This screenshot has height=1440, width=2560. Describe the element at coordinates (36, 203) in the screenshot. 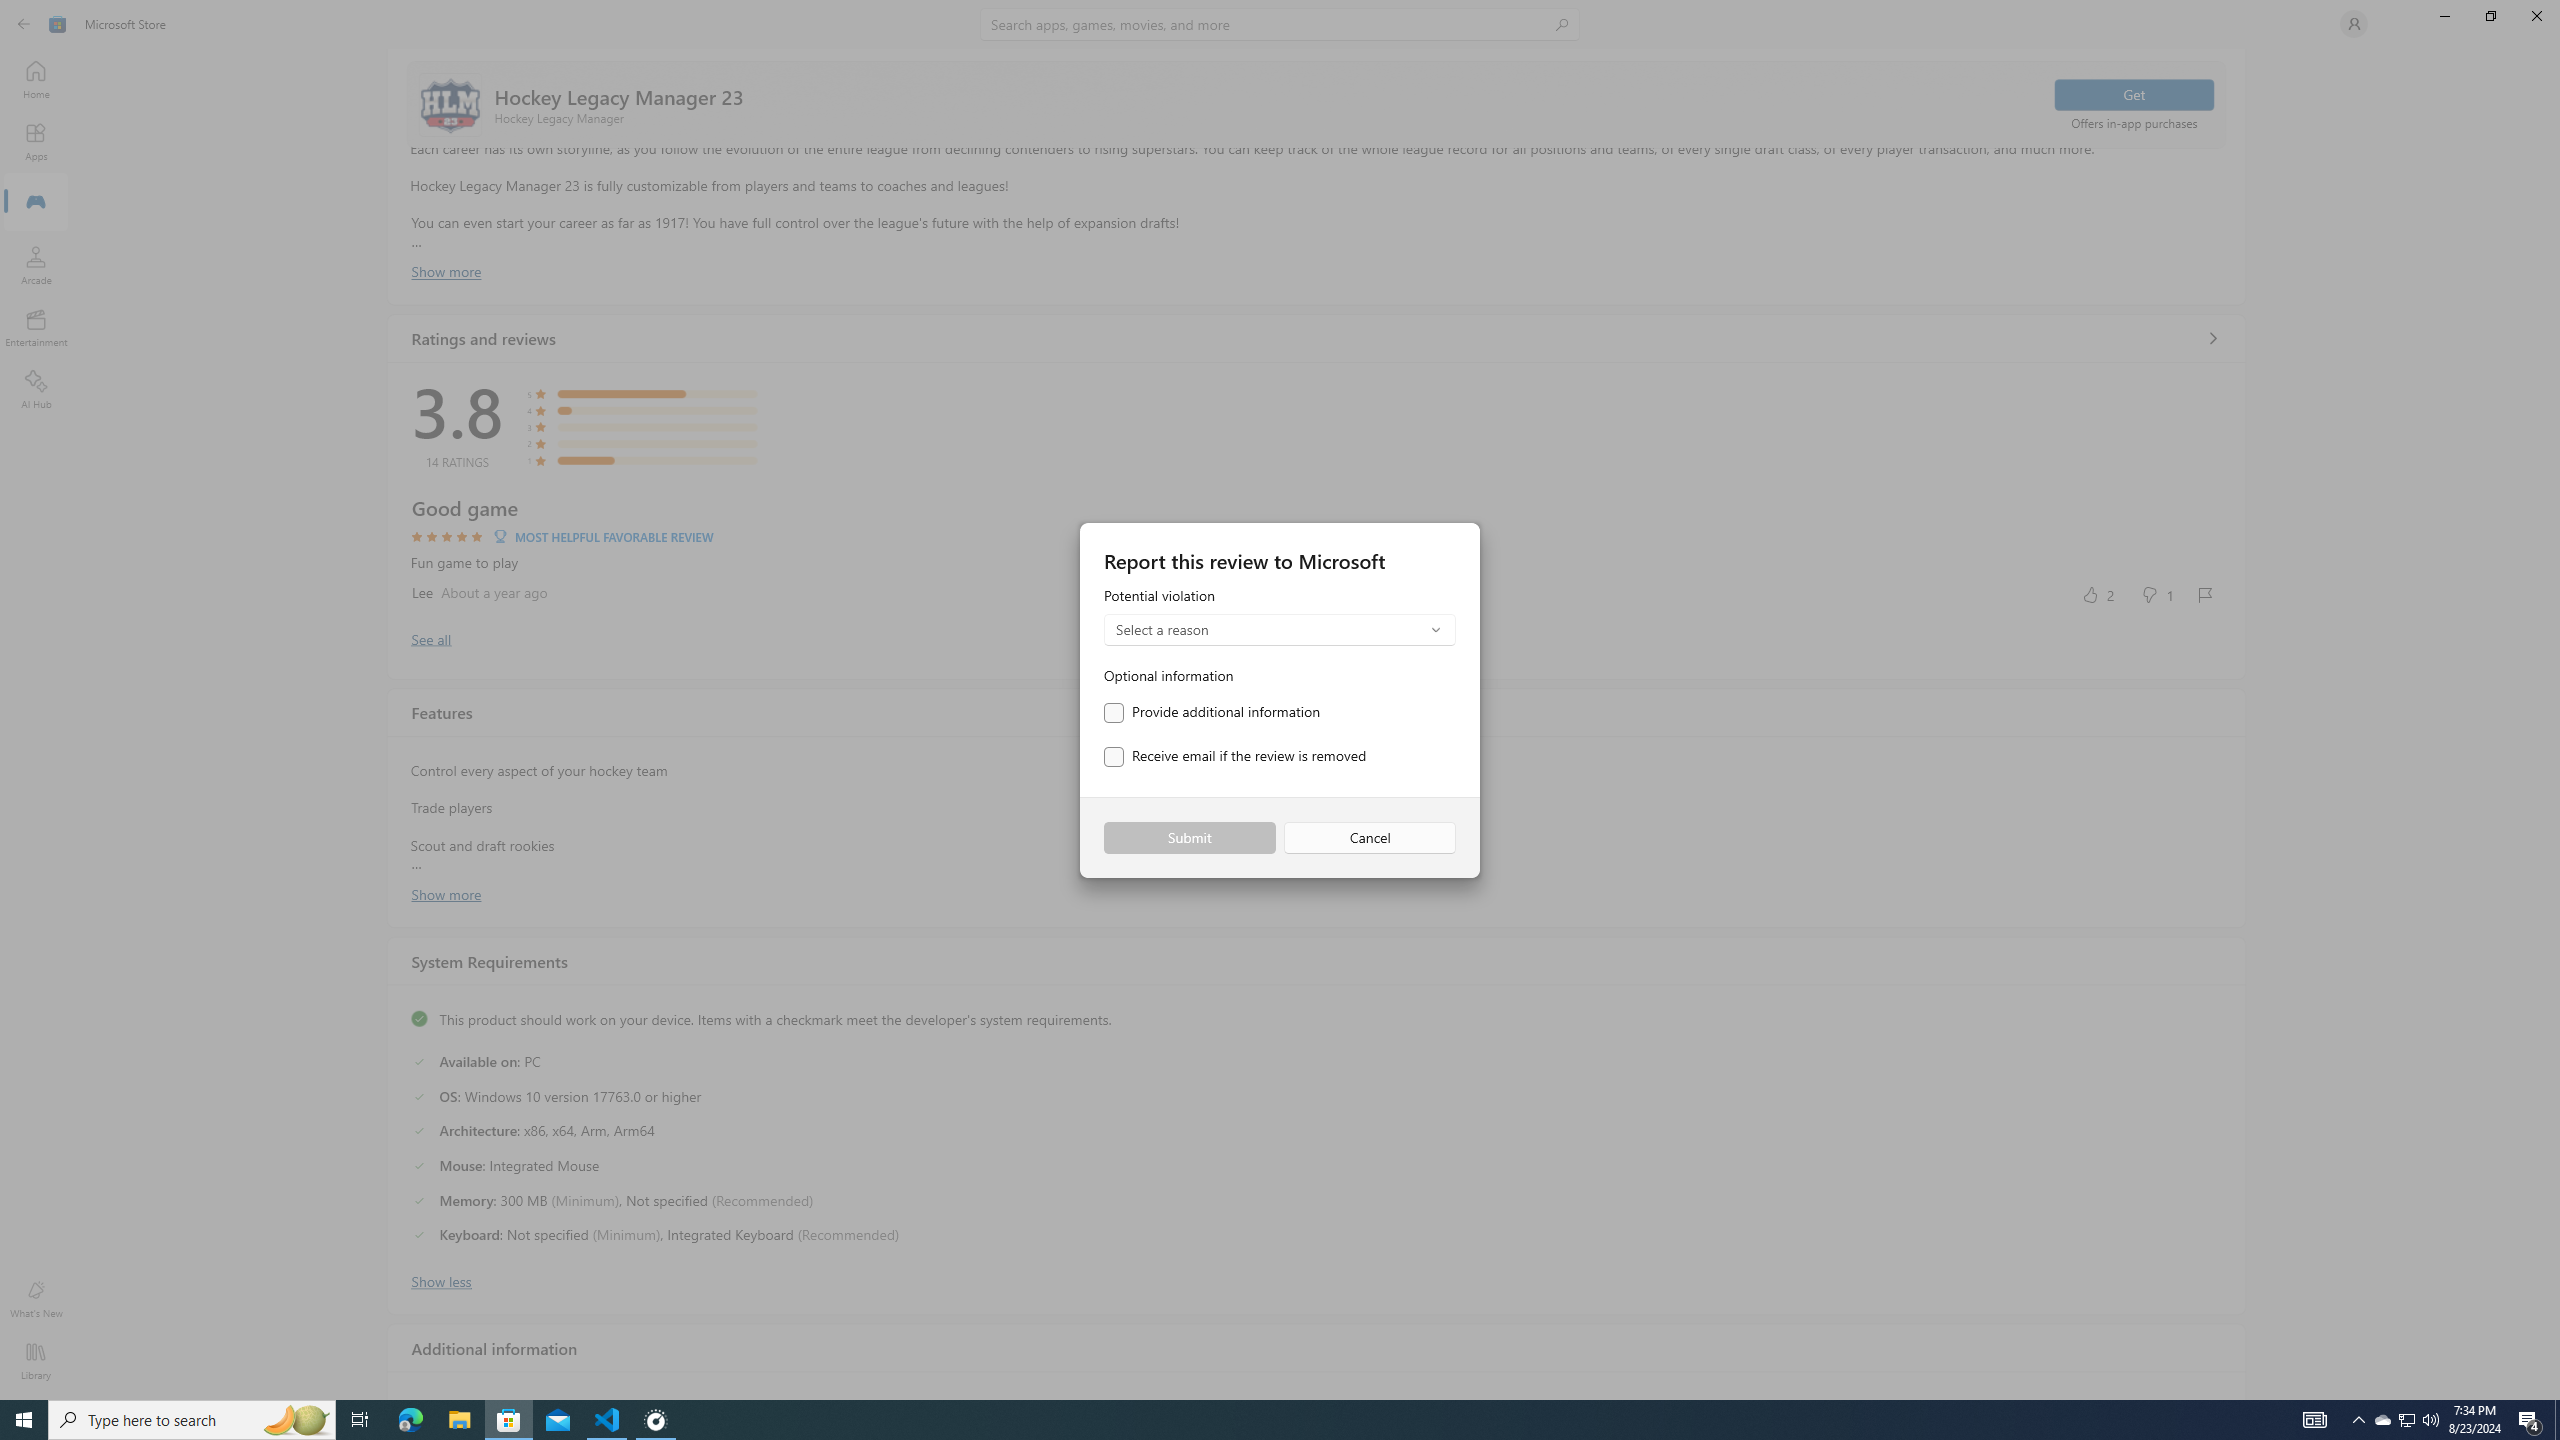

I see `Gaming` at that location.